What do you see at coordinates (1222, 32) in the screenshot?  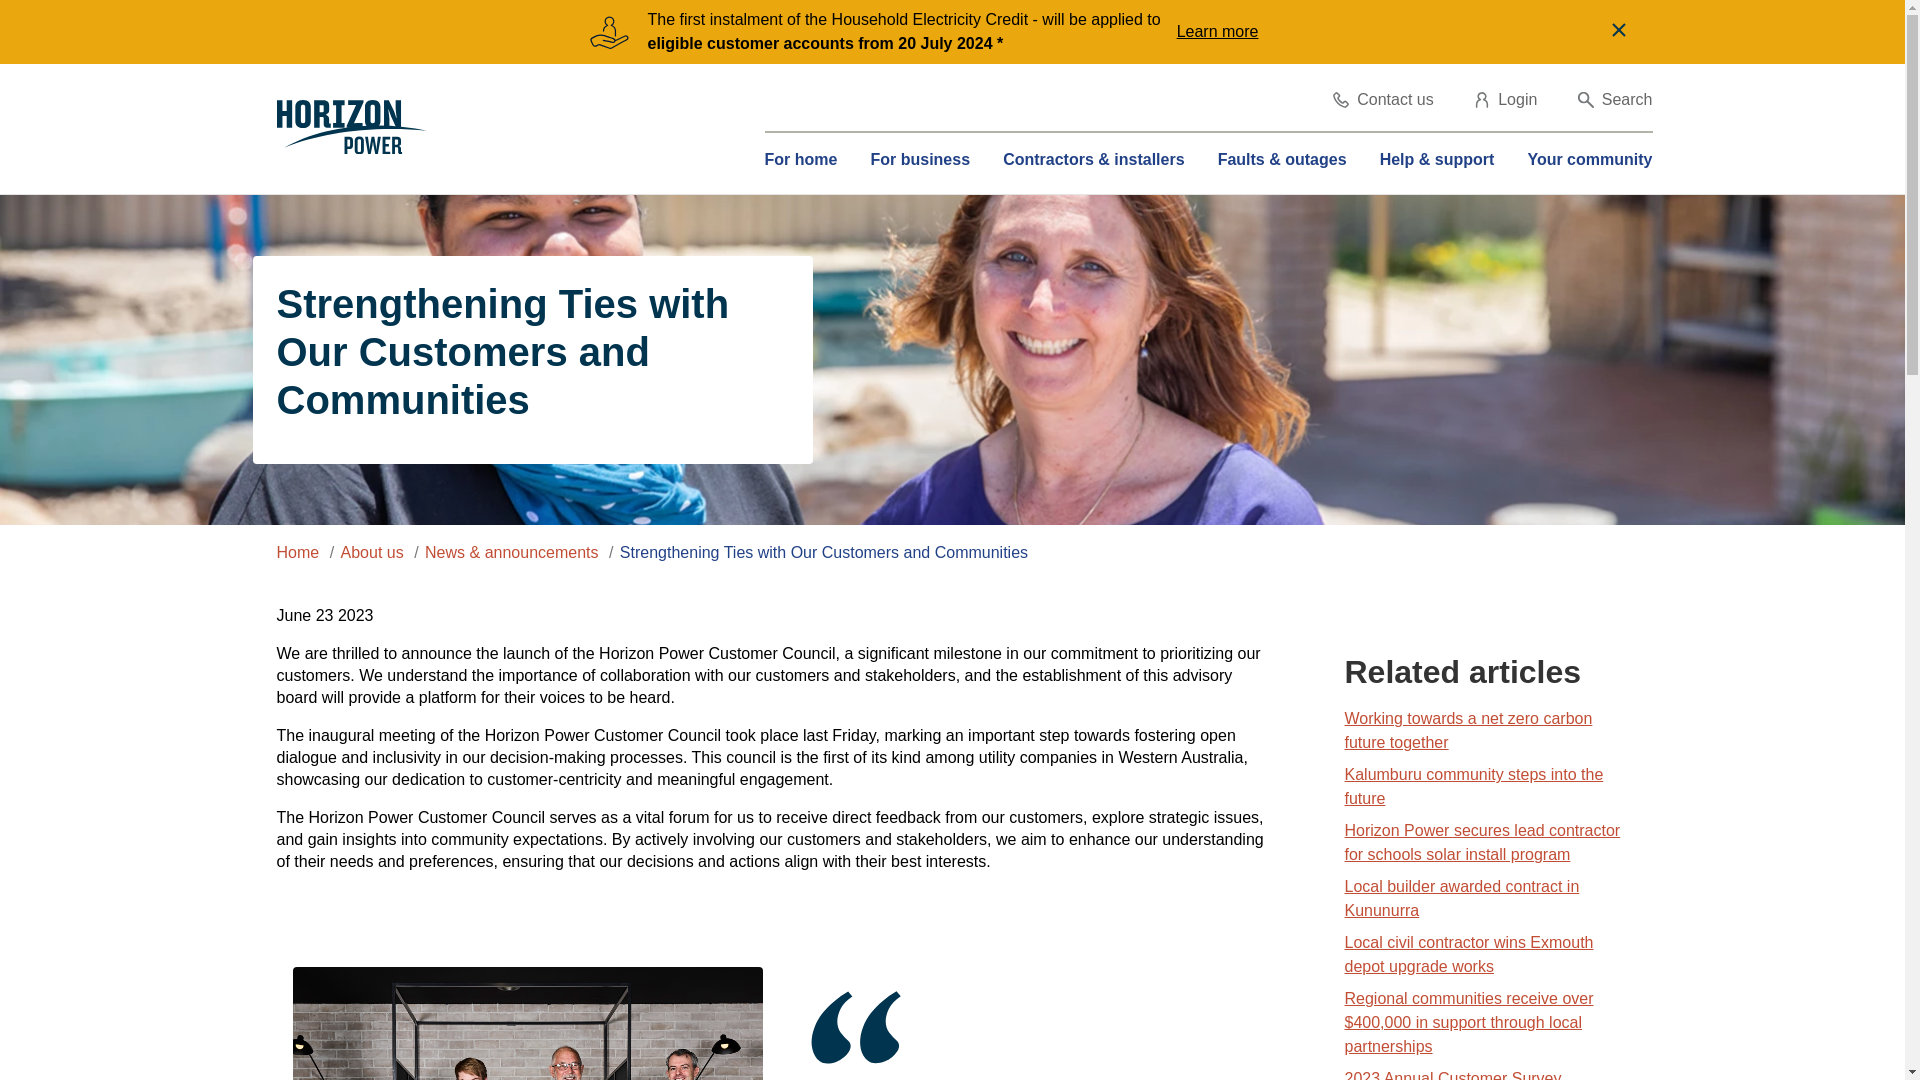 I see `Learn more` at bounding box center [1222, 32].